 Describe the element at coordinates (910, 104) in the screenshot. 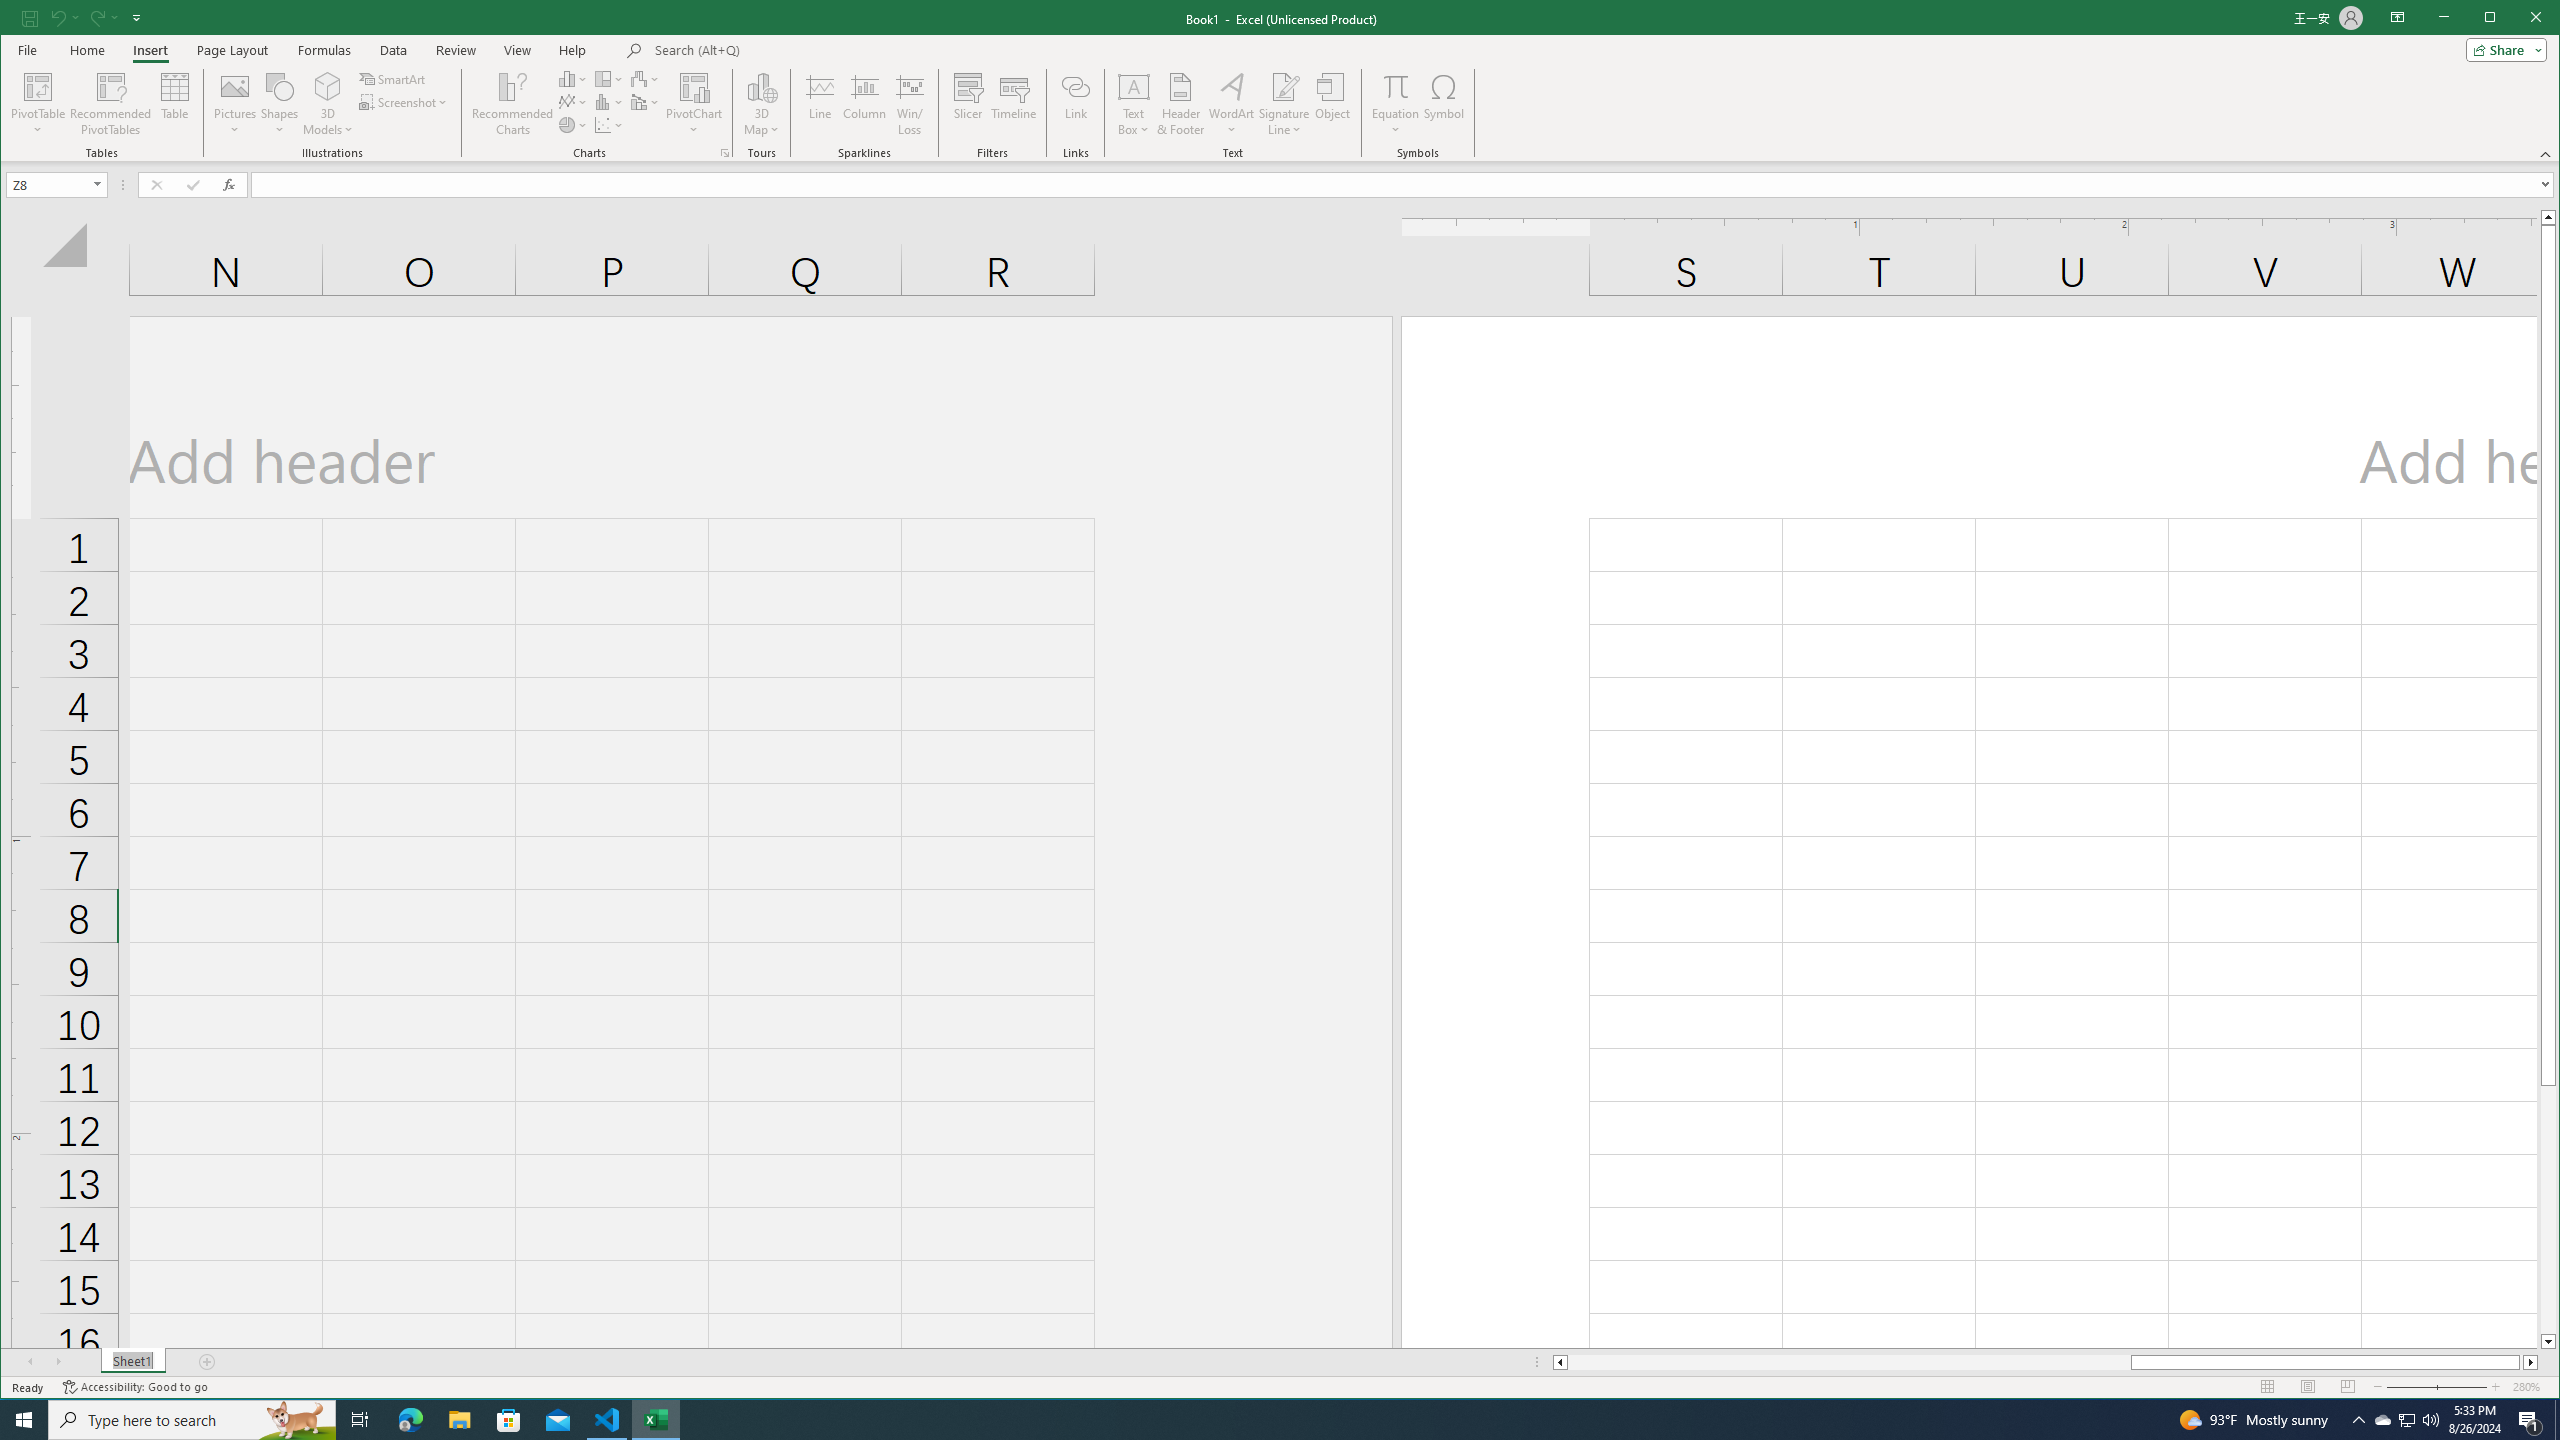

I see `Win/Loss` at that location.